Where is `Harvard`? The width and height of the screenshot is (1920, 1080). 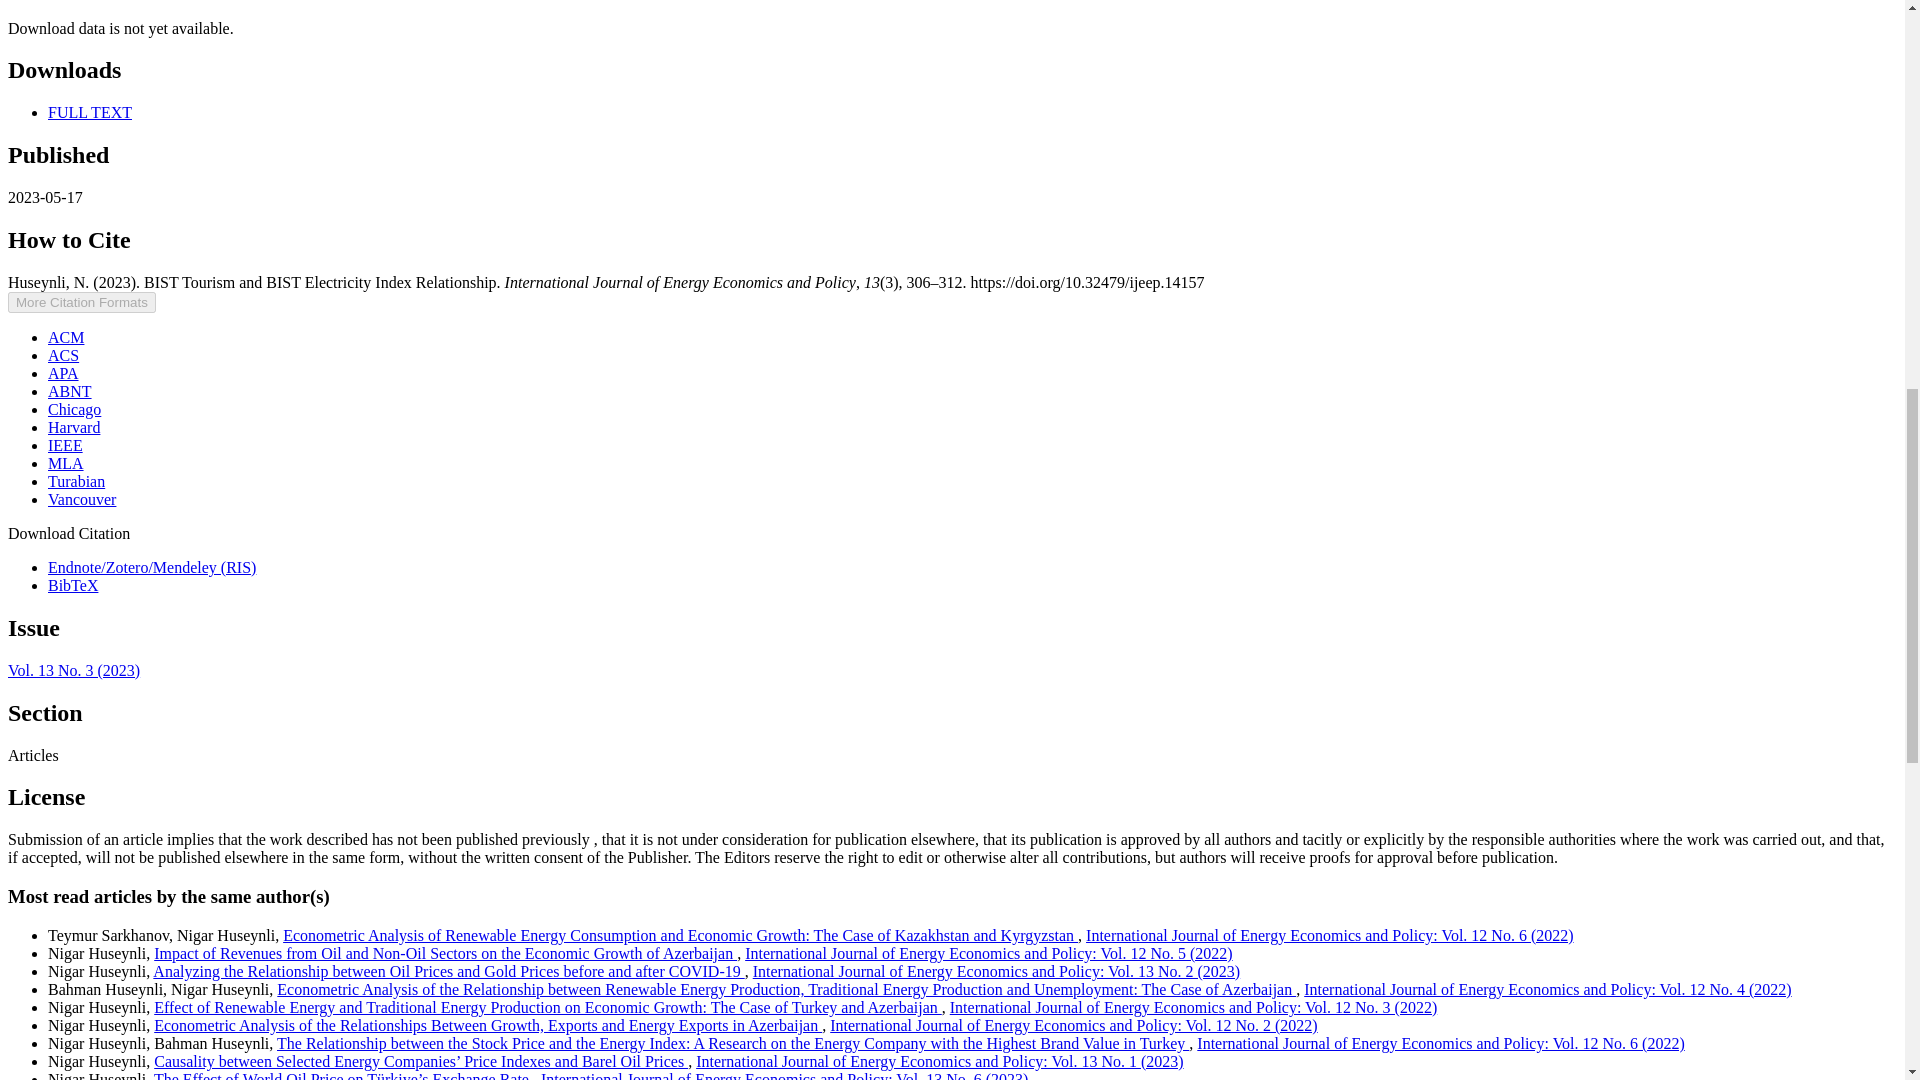
Harvard is located at coordinates (74, 428).